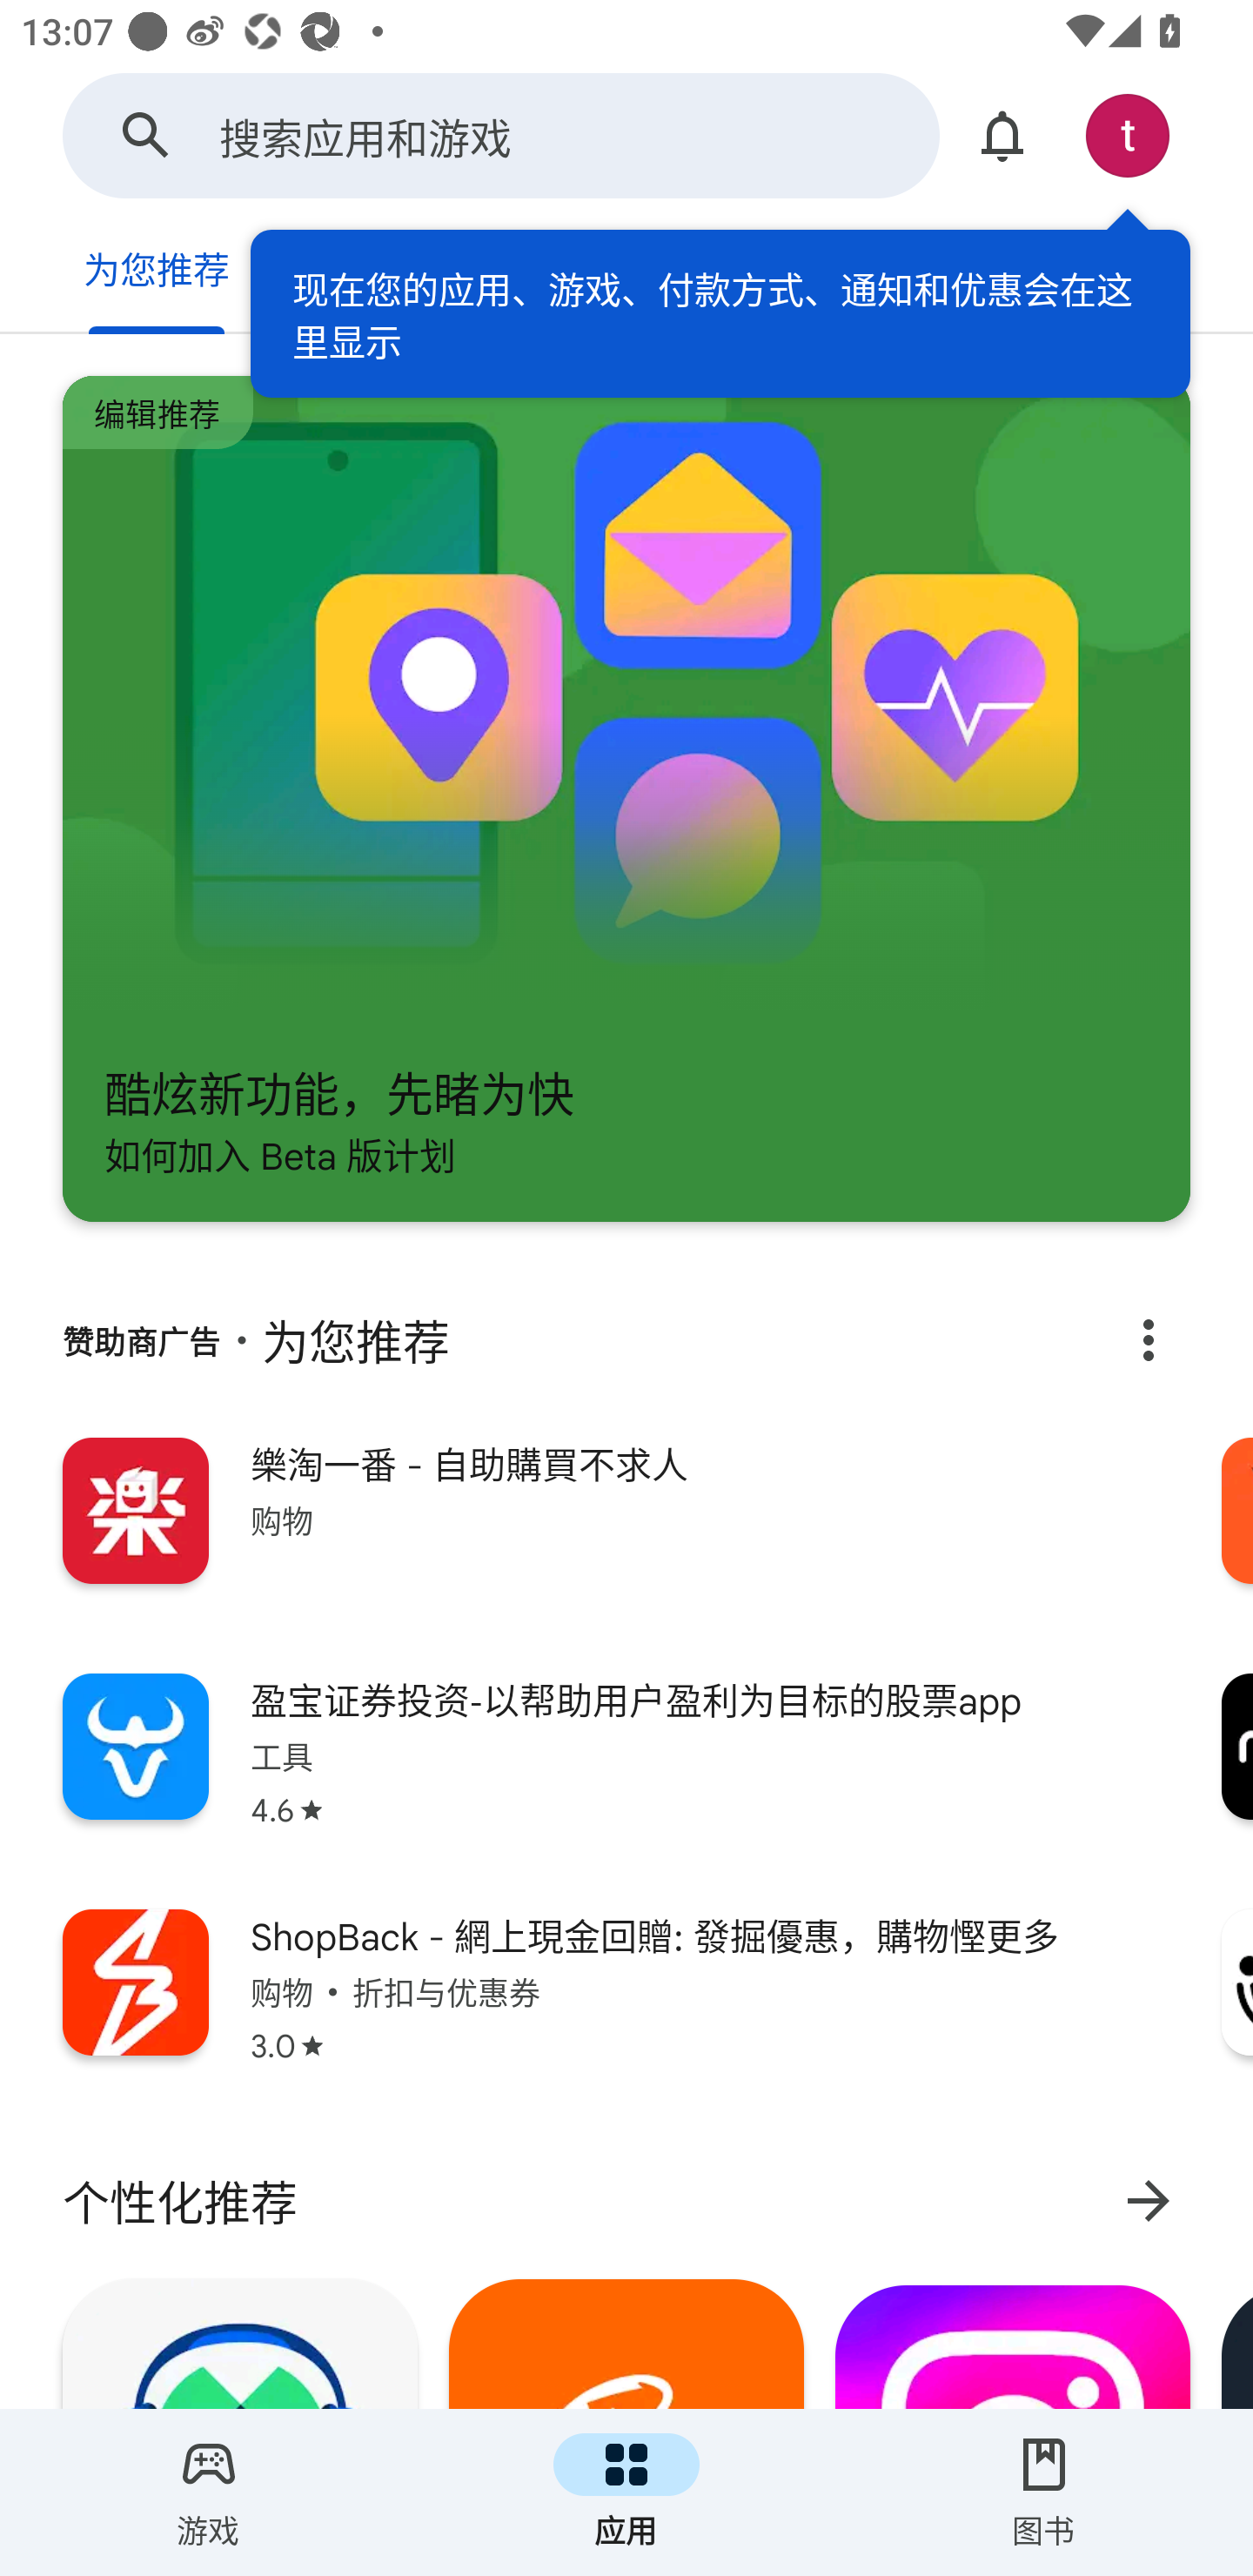  What do you see at coordinates (146, 134) in the screenshot?
I see `在 Google Play 中搜索` at bounding box center [146, 134].